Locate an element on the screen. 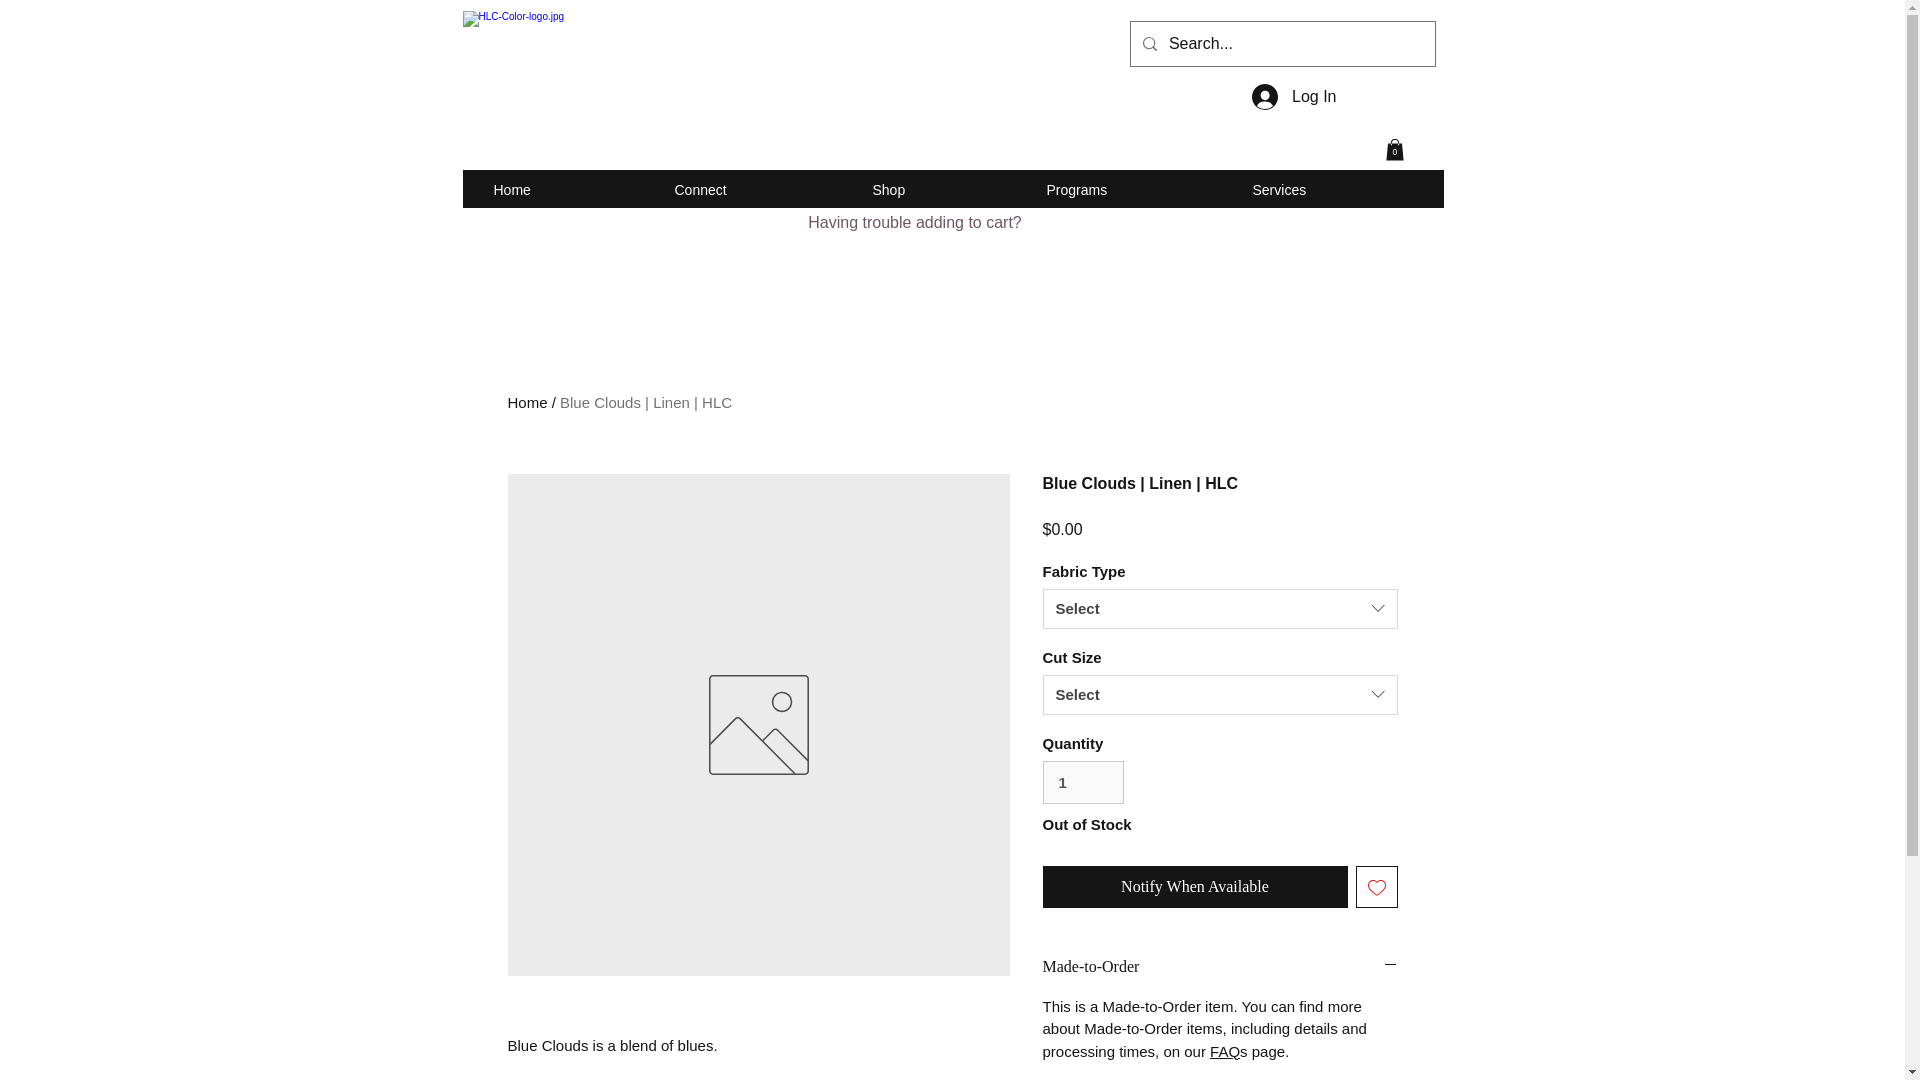 The width and height of the screenshot is (1920, 1080). Home is located at coordinates (528, 402).